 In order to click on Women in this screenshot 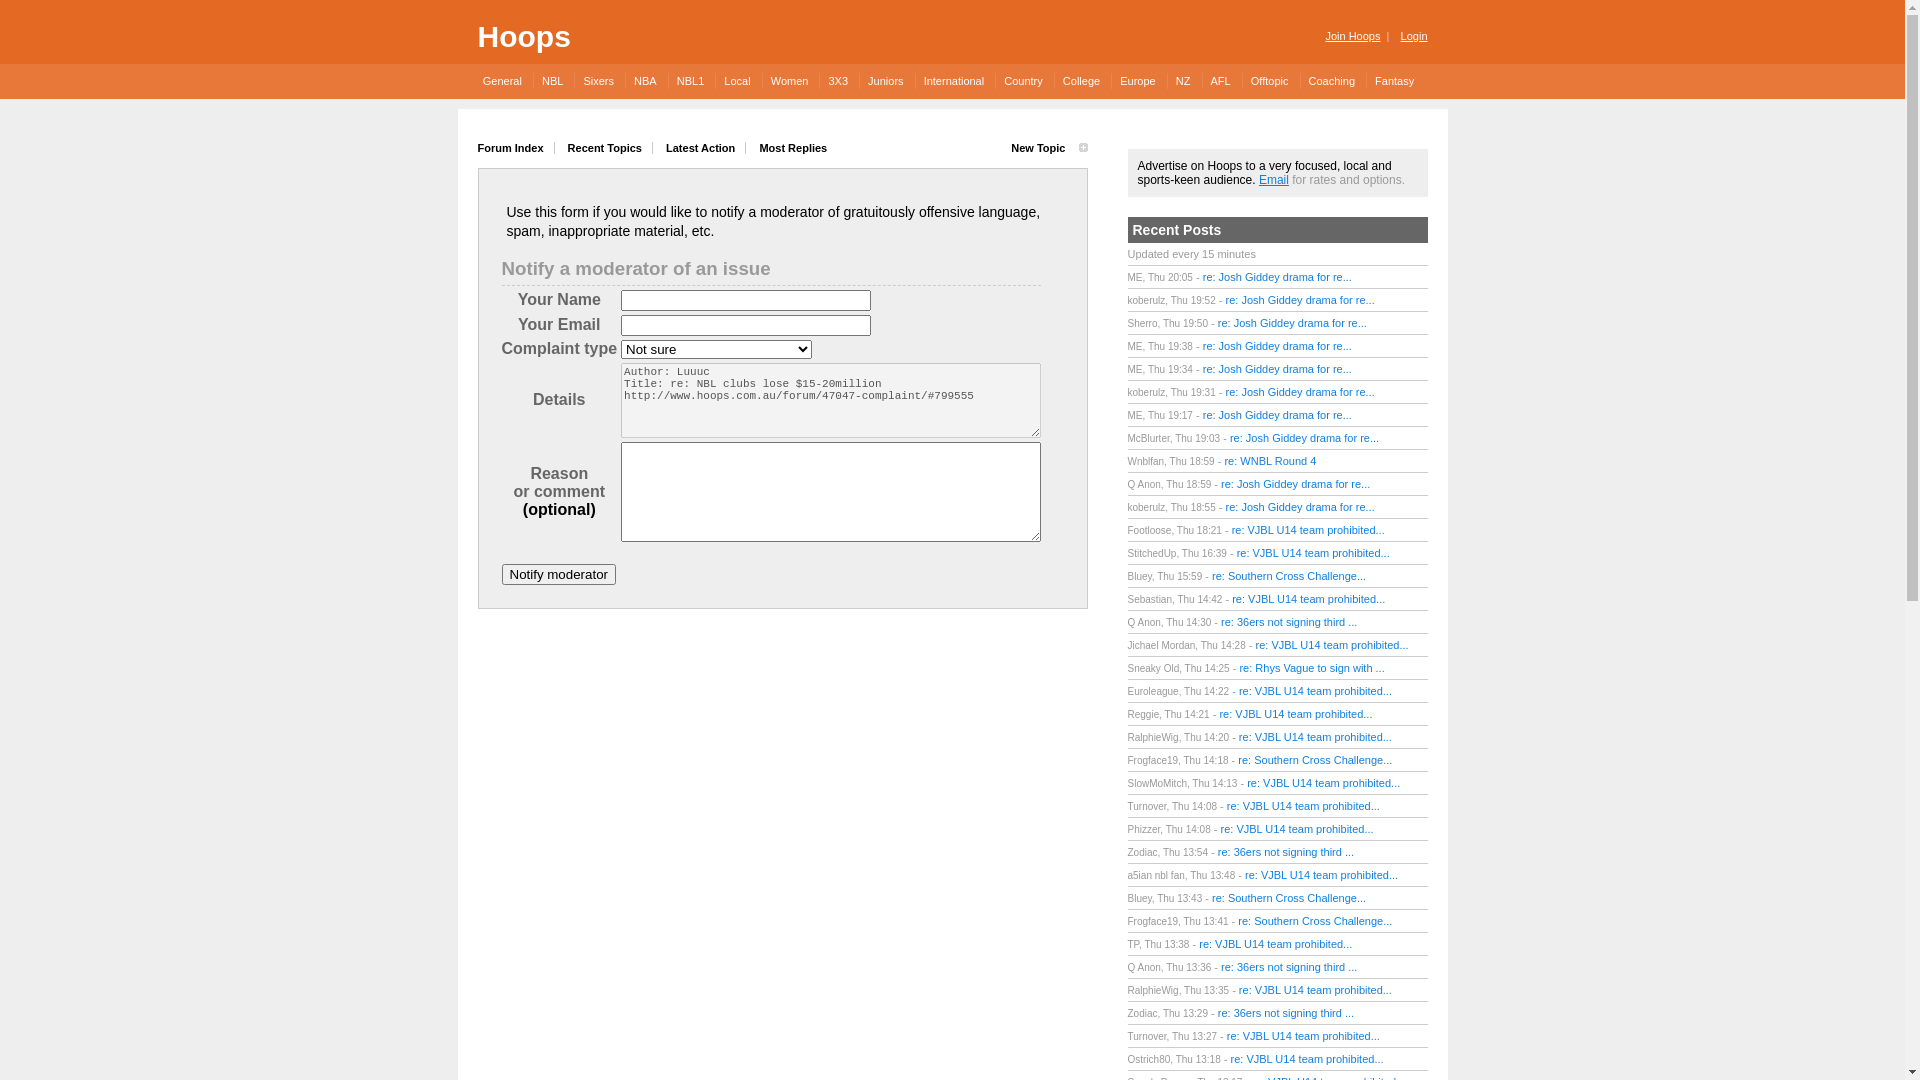, I will do `click(790, 81)`.